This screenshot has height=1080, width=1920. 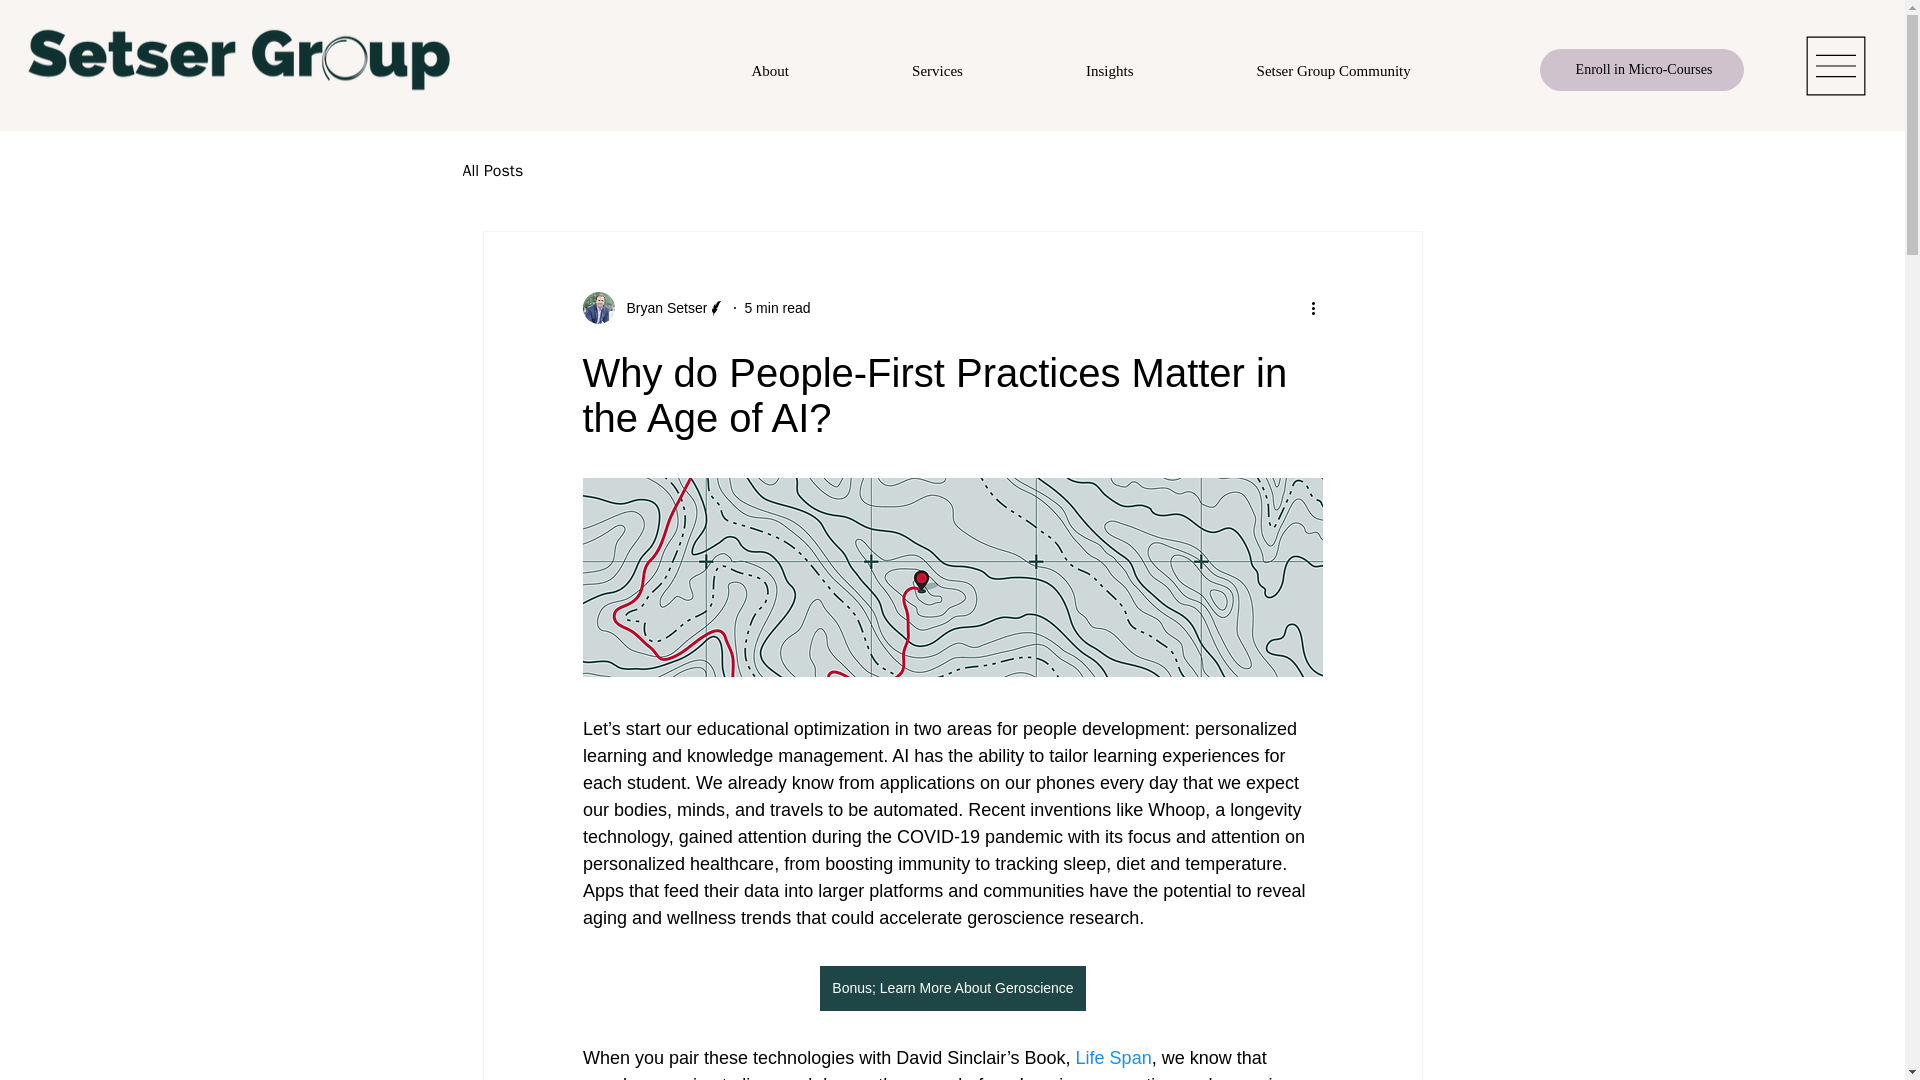 I want to click on 5 min read, so click(x=777, y=308).